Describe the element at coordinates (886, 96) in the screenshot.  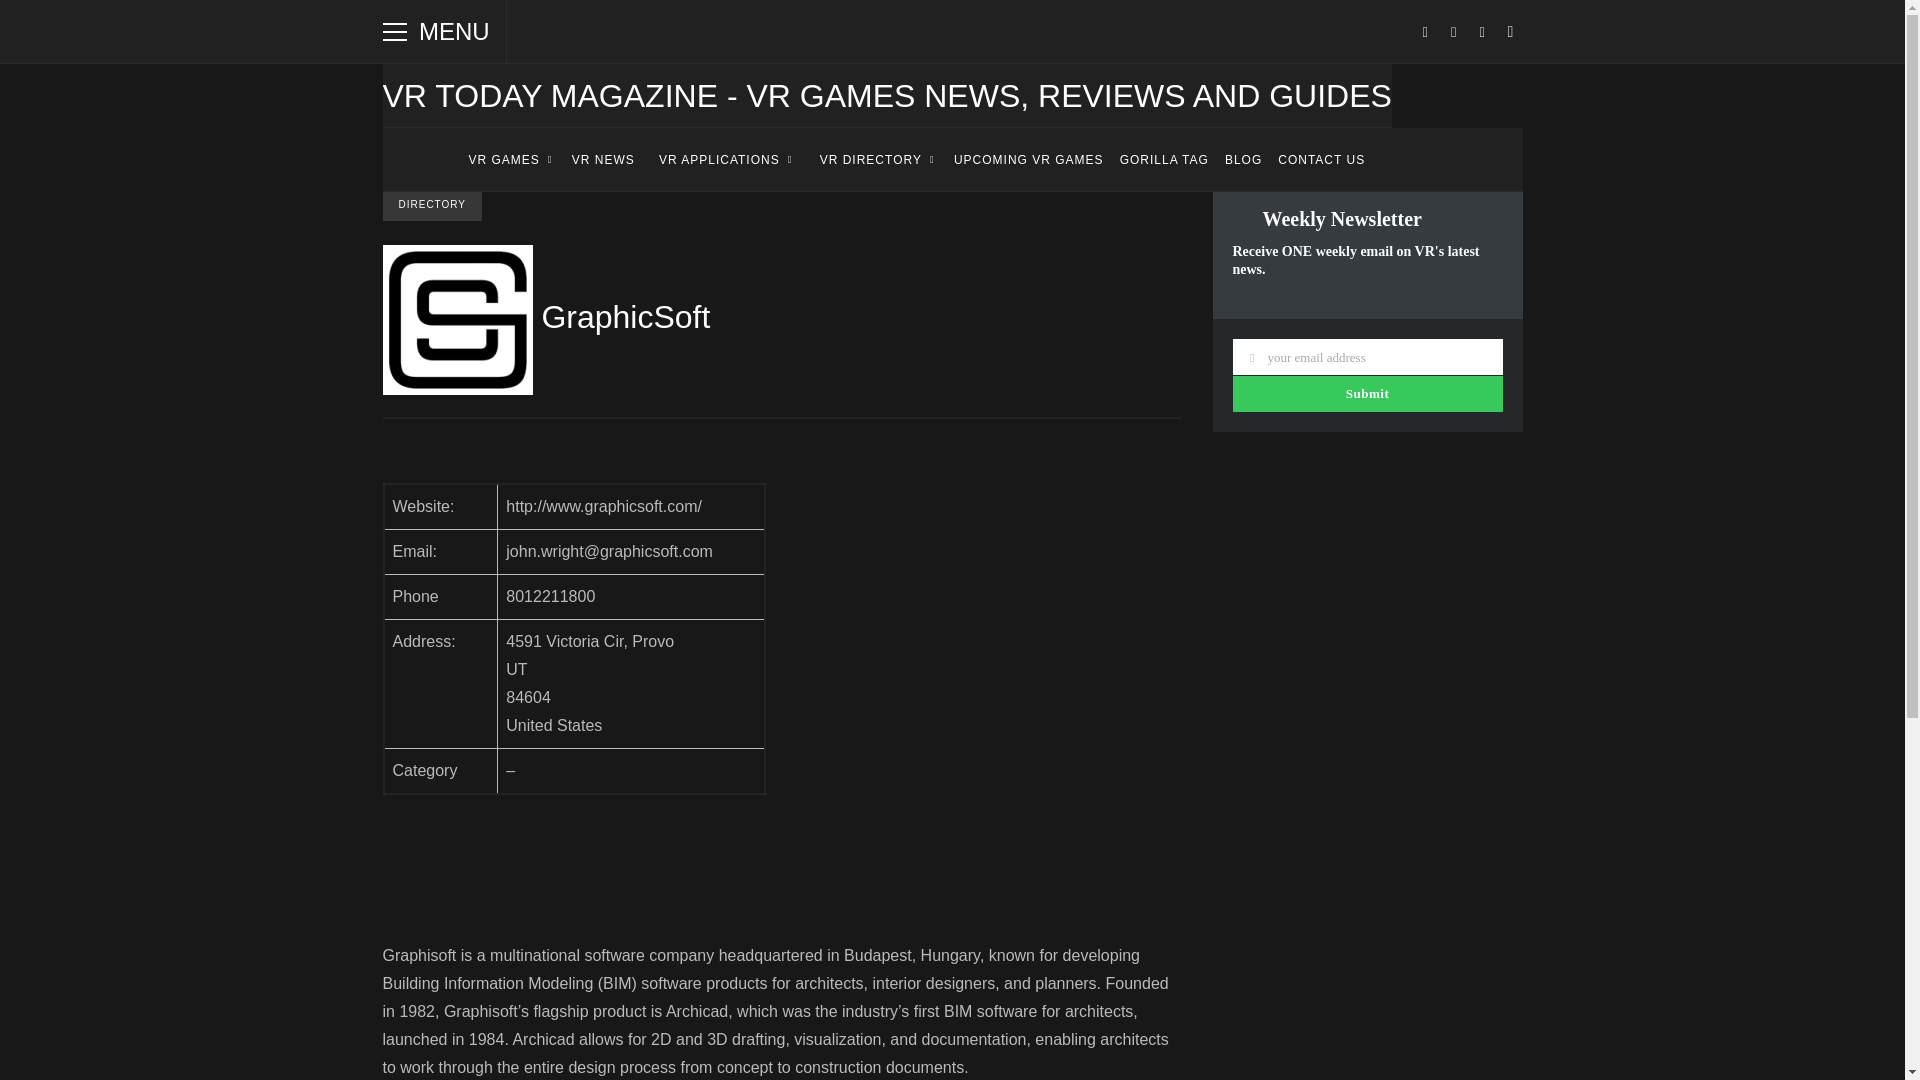
I see `VR Today Magazine -  VR Games News, Reviews and Guides` at that location.